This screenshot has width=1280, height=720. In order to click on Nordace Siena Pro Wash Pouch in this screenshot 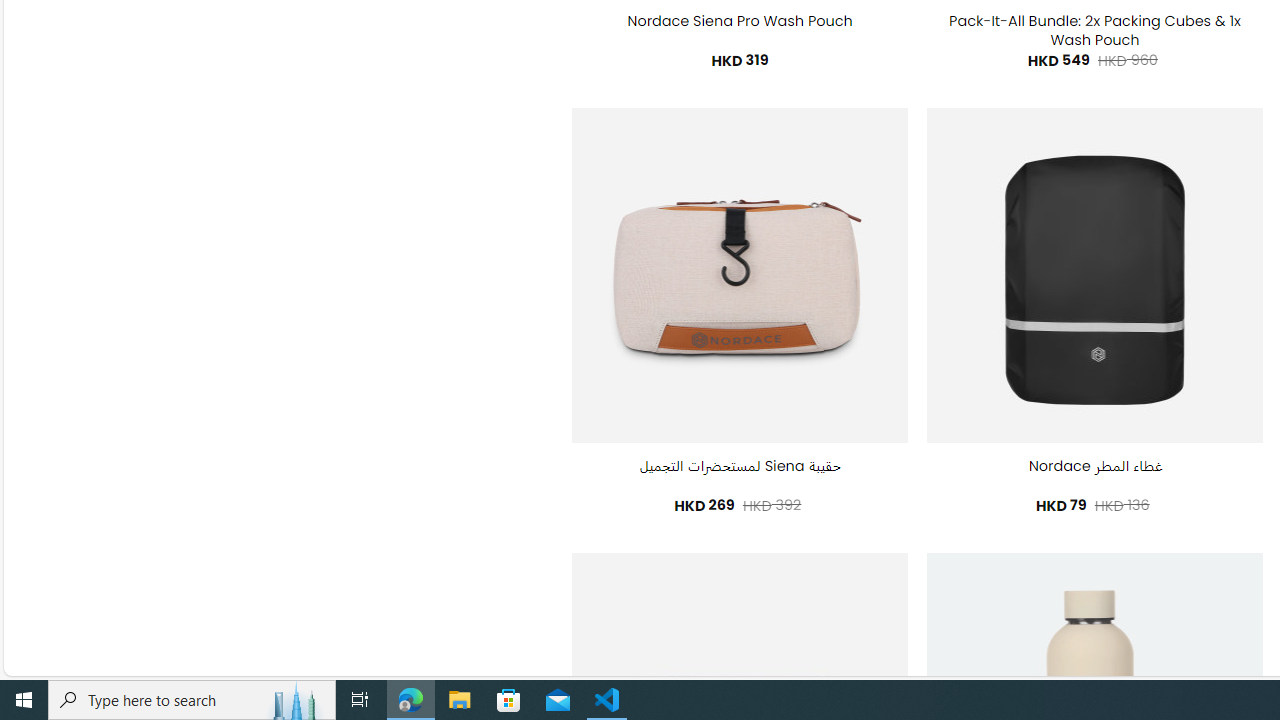, I will do `click(740, 22)`.